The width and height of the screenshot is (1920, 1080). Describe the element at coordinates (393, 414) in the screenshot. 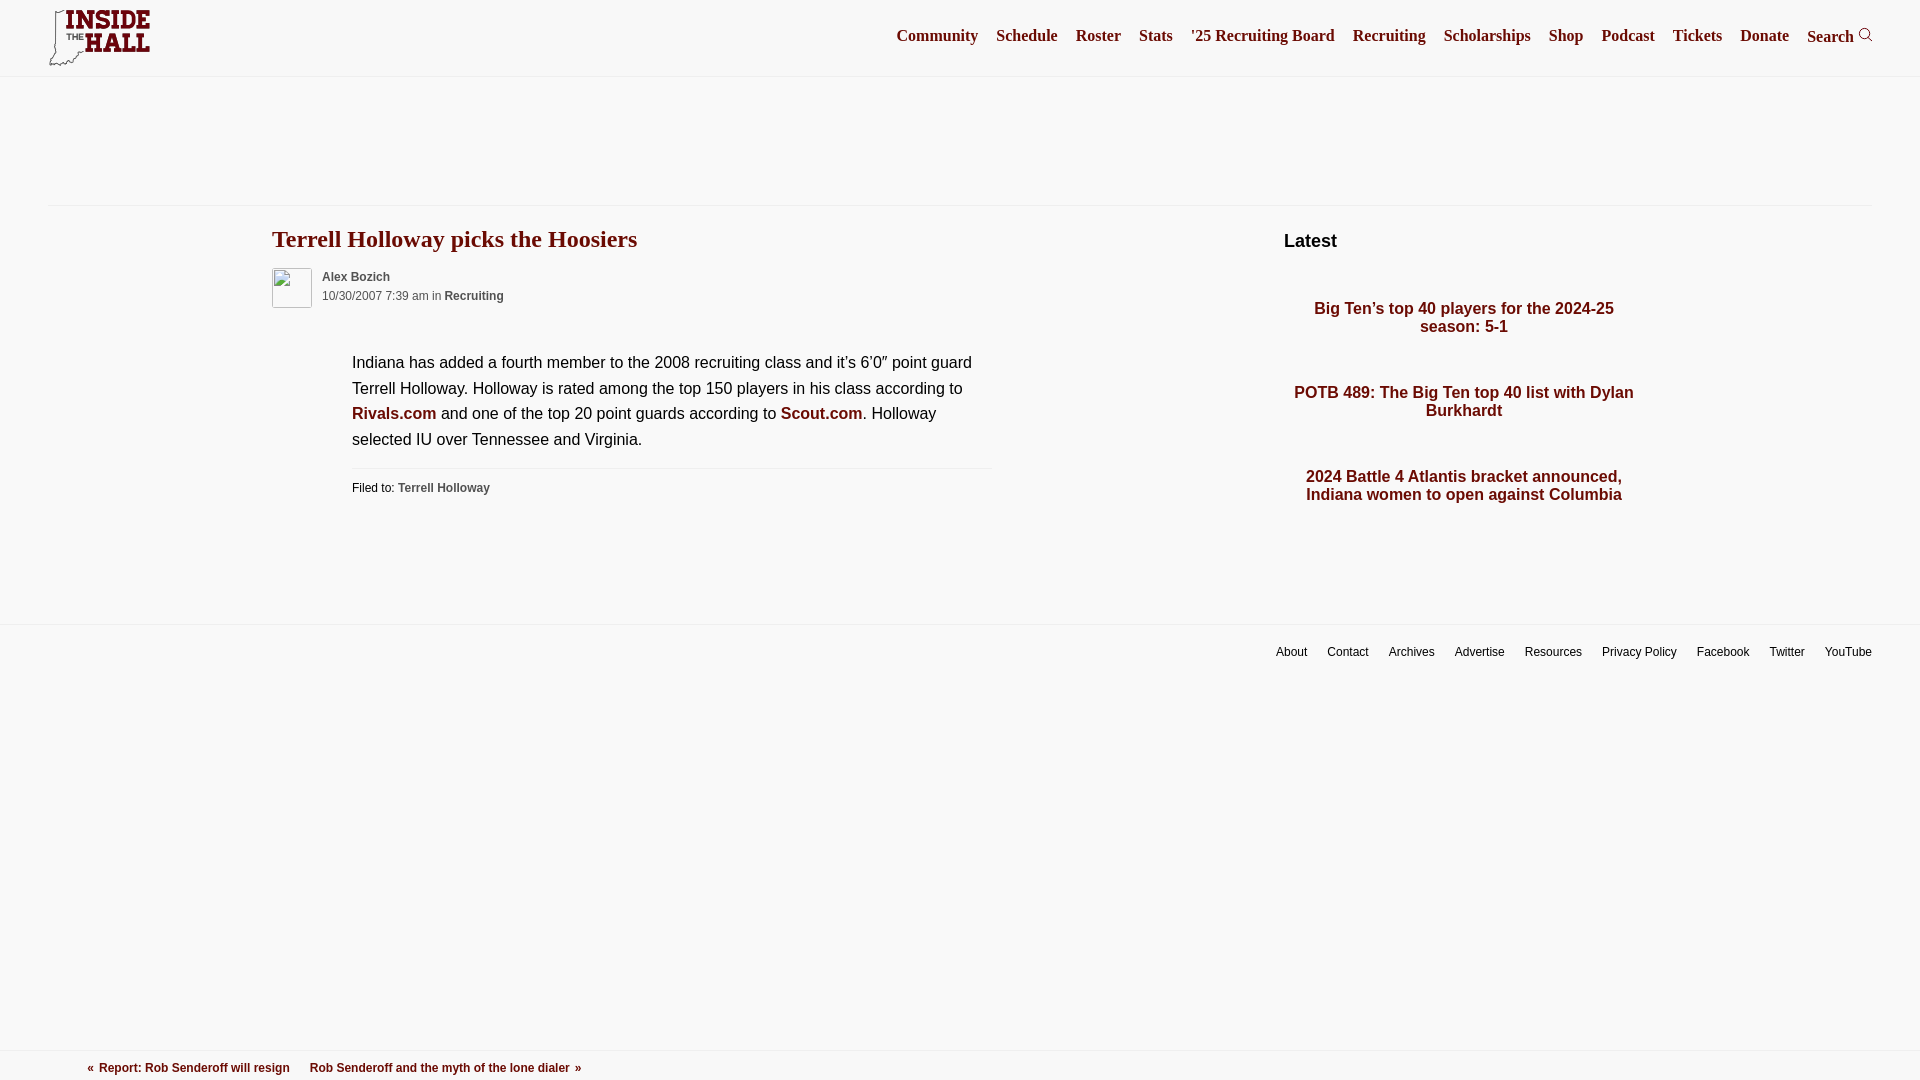

I see `Rivals.com` at that location.